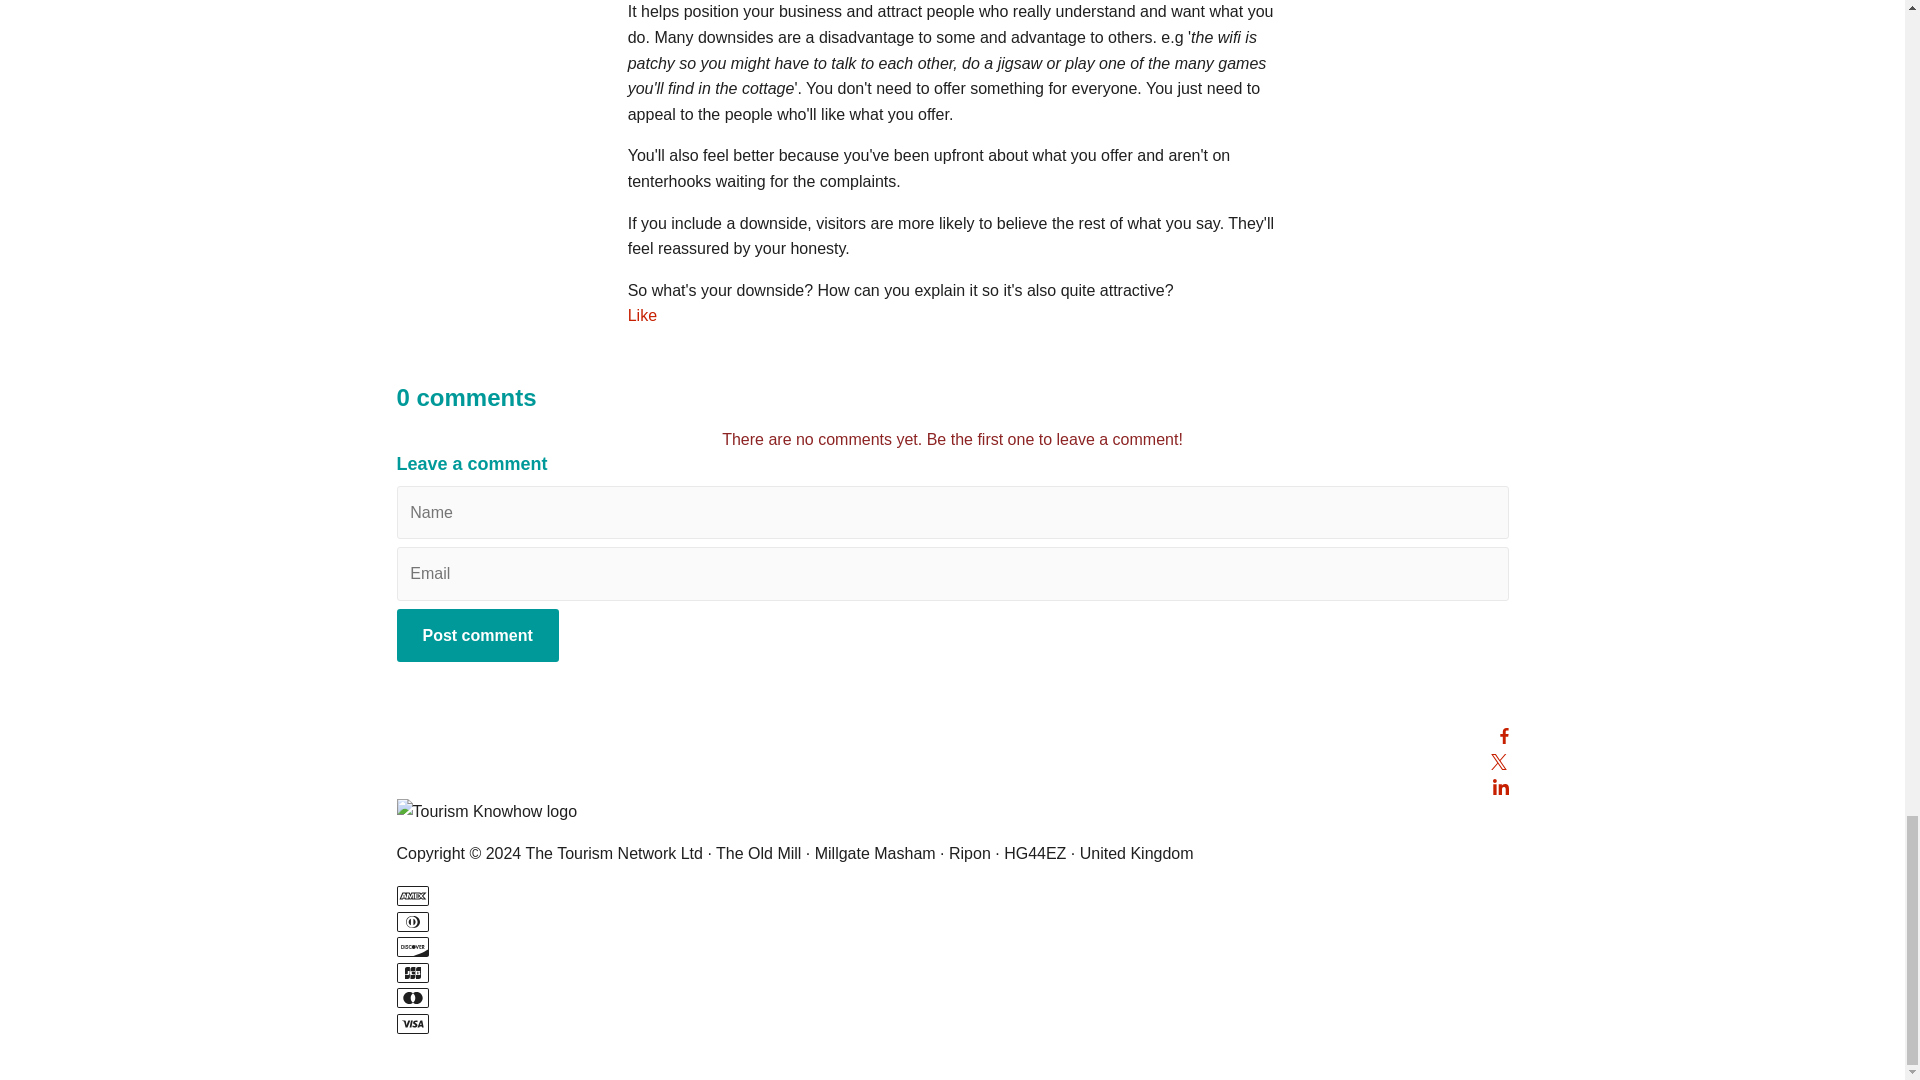 The image size is (1920, 1080). What do you see at coordinates (476, 636) in the screenshot?
I see `Post comment` at bounding box center [476, 636].